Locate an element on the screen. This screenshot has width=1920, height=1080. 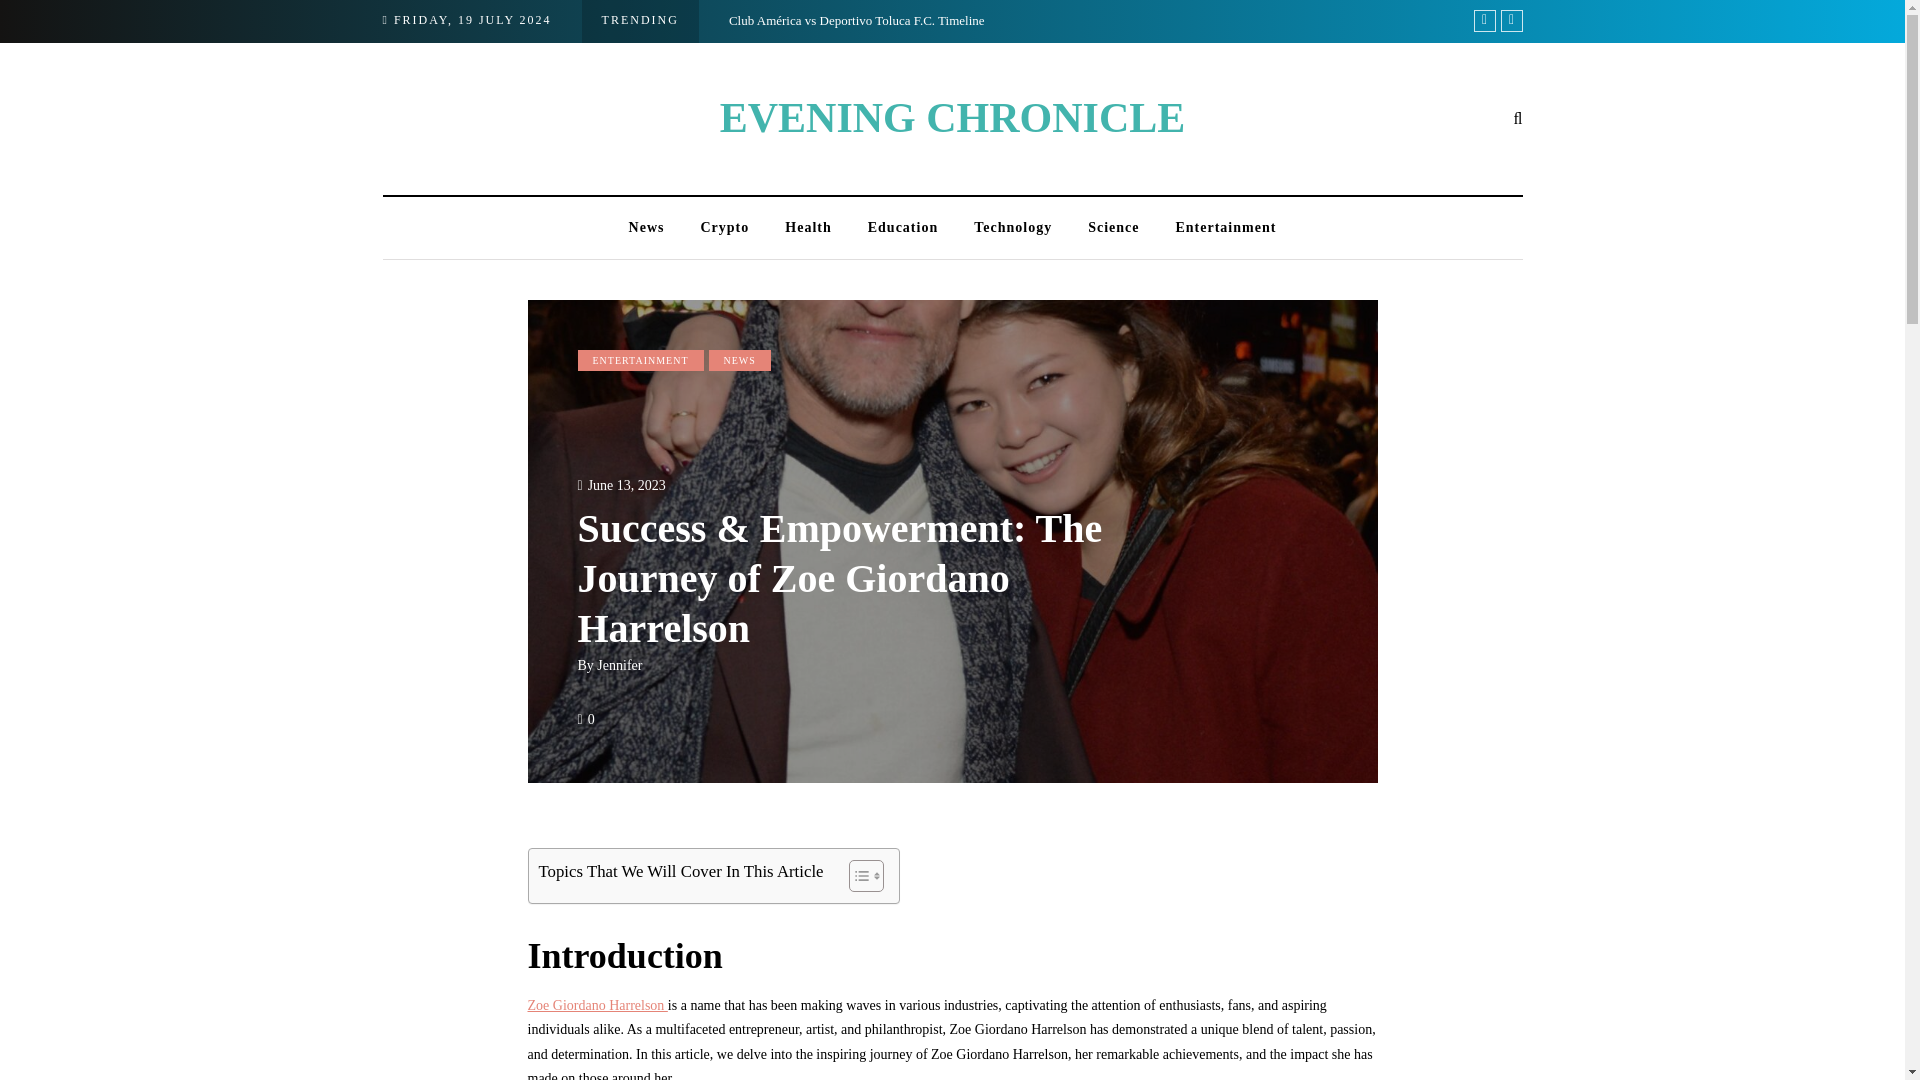
0 is located at coordinates (591, 718).